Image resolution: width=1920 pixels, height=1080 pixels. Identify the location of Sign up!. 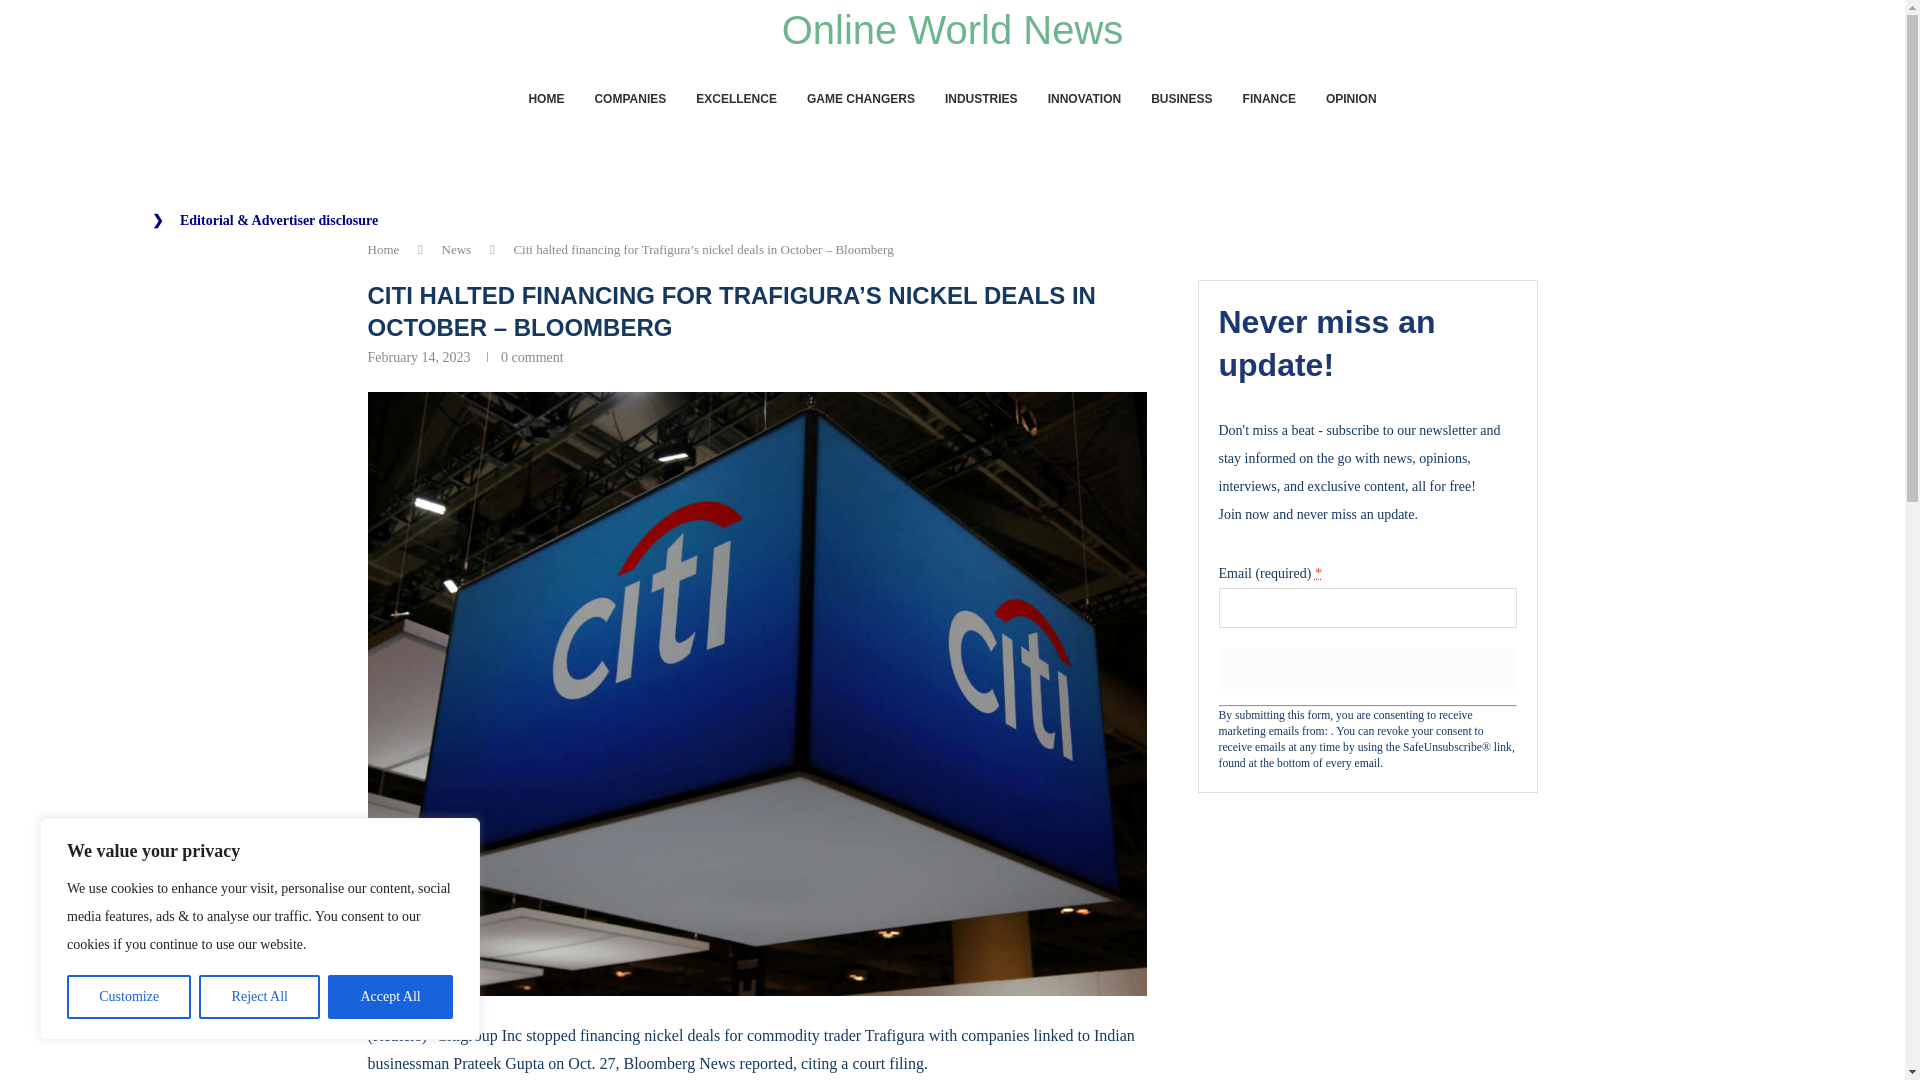
(1366, 668).